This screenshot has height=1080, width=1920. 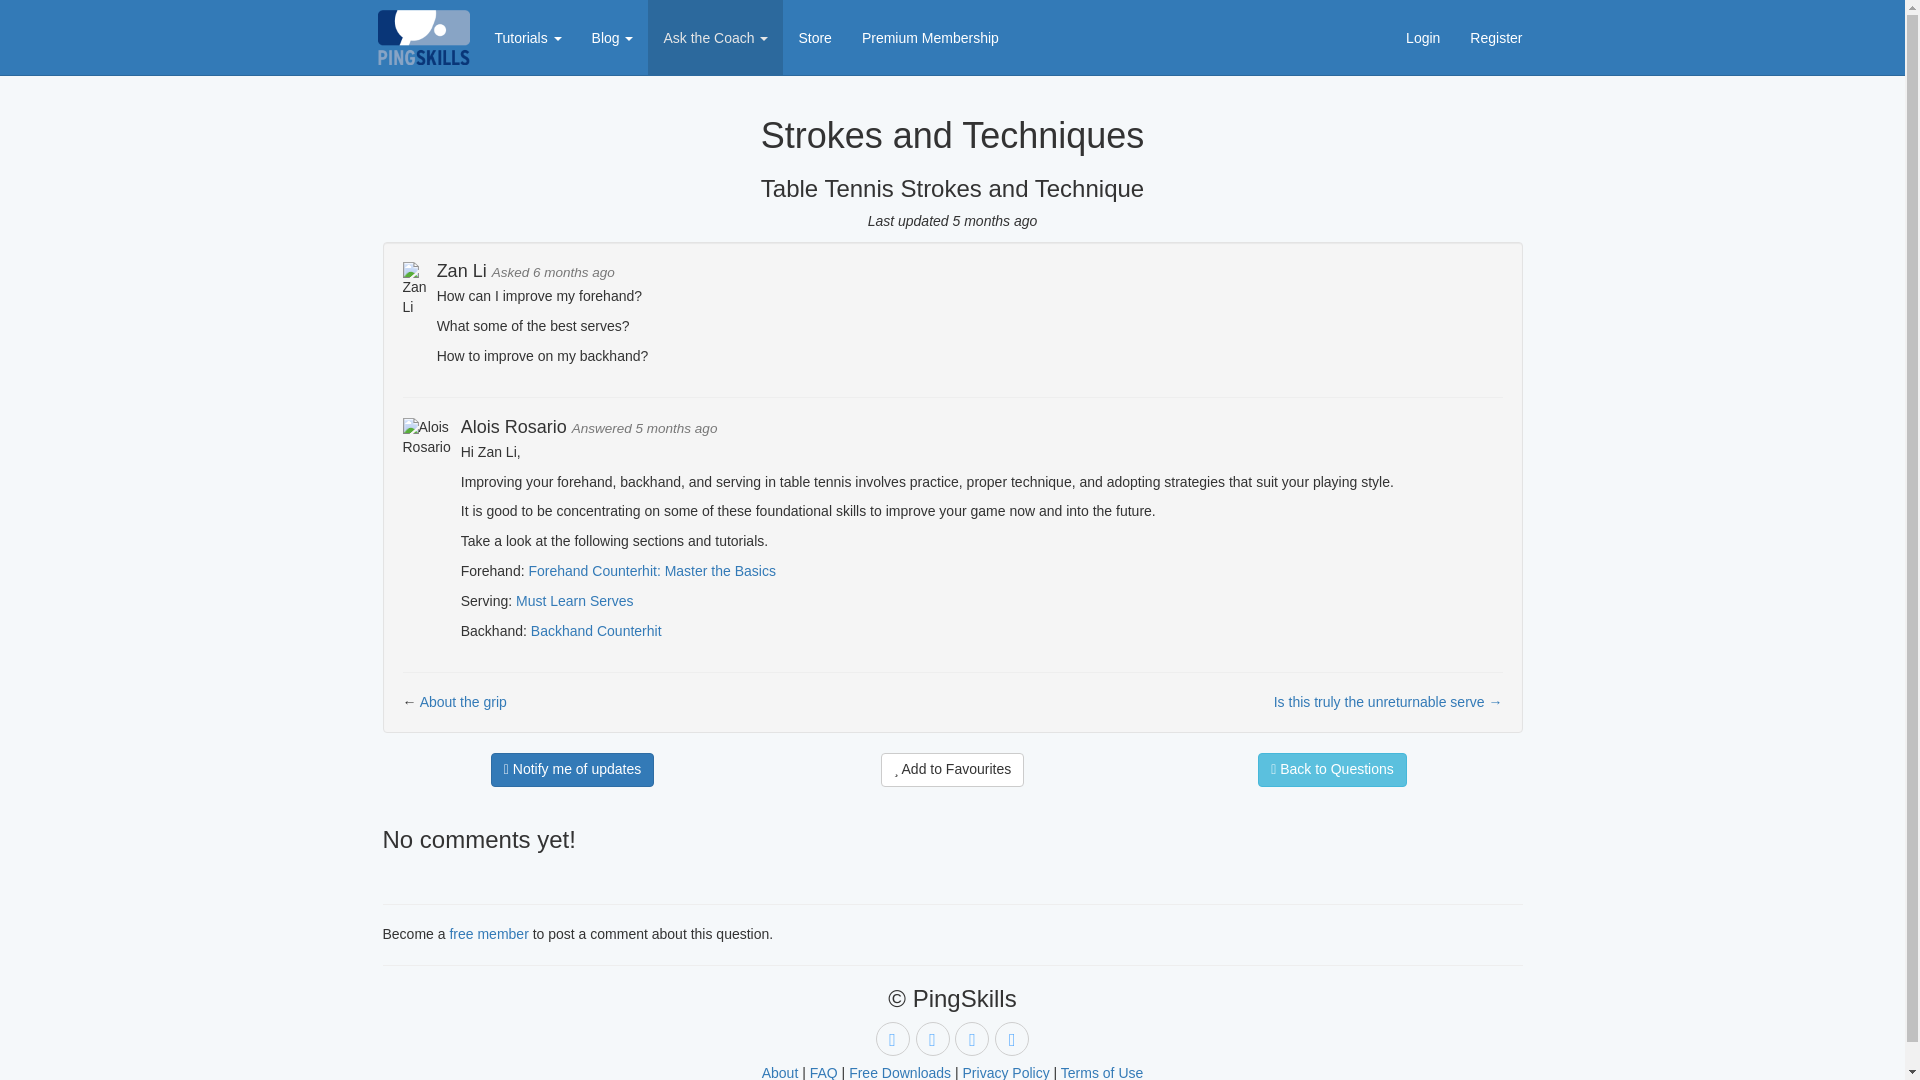 What do you see at coordinates (1332, 770) in the screenshot?
I see `Back to Questions` at bounding box center [1332, 770].